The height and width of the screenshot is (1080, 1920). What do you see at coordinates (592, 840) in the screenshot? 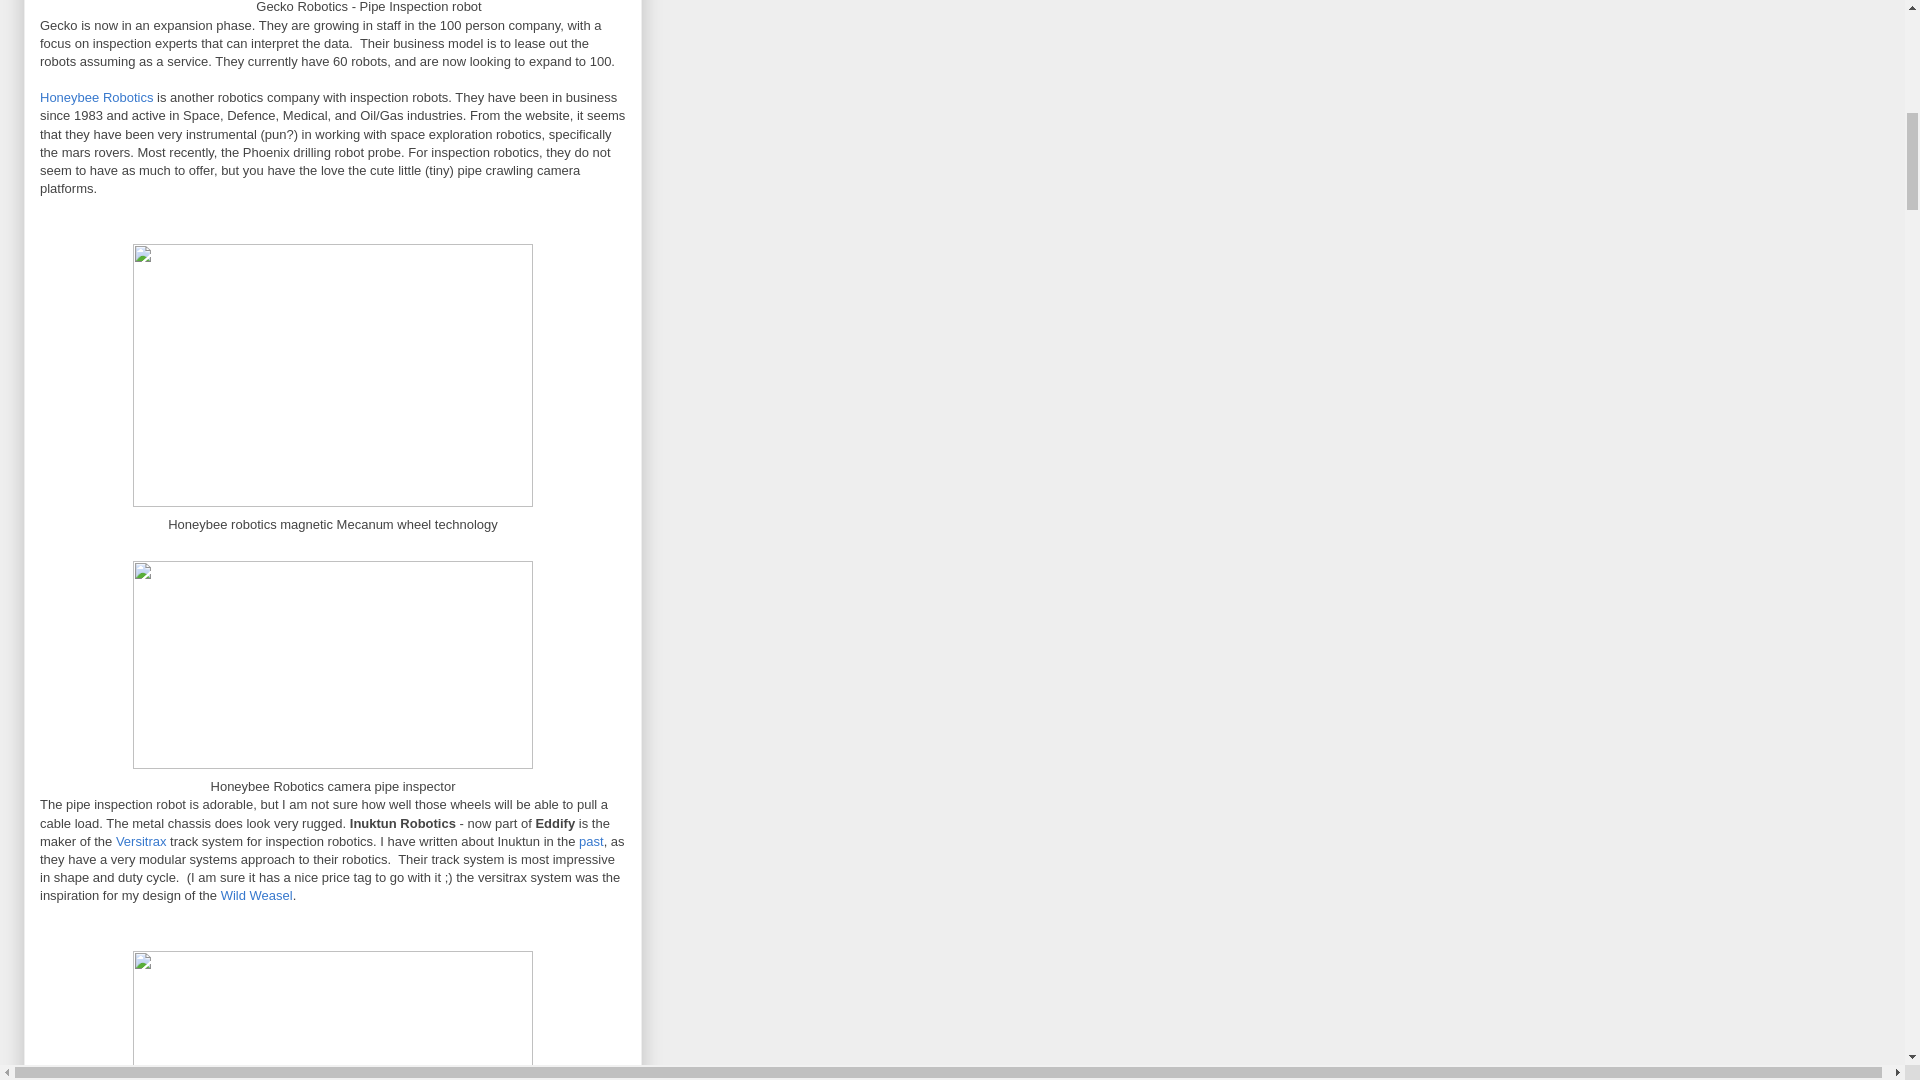
I see `past` at bounding box center [592, 840].